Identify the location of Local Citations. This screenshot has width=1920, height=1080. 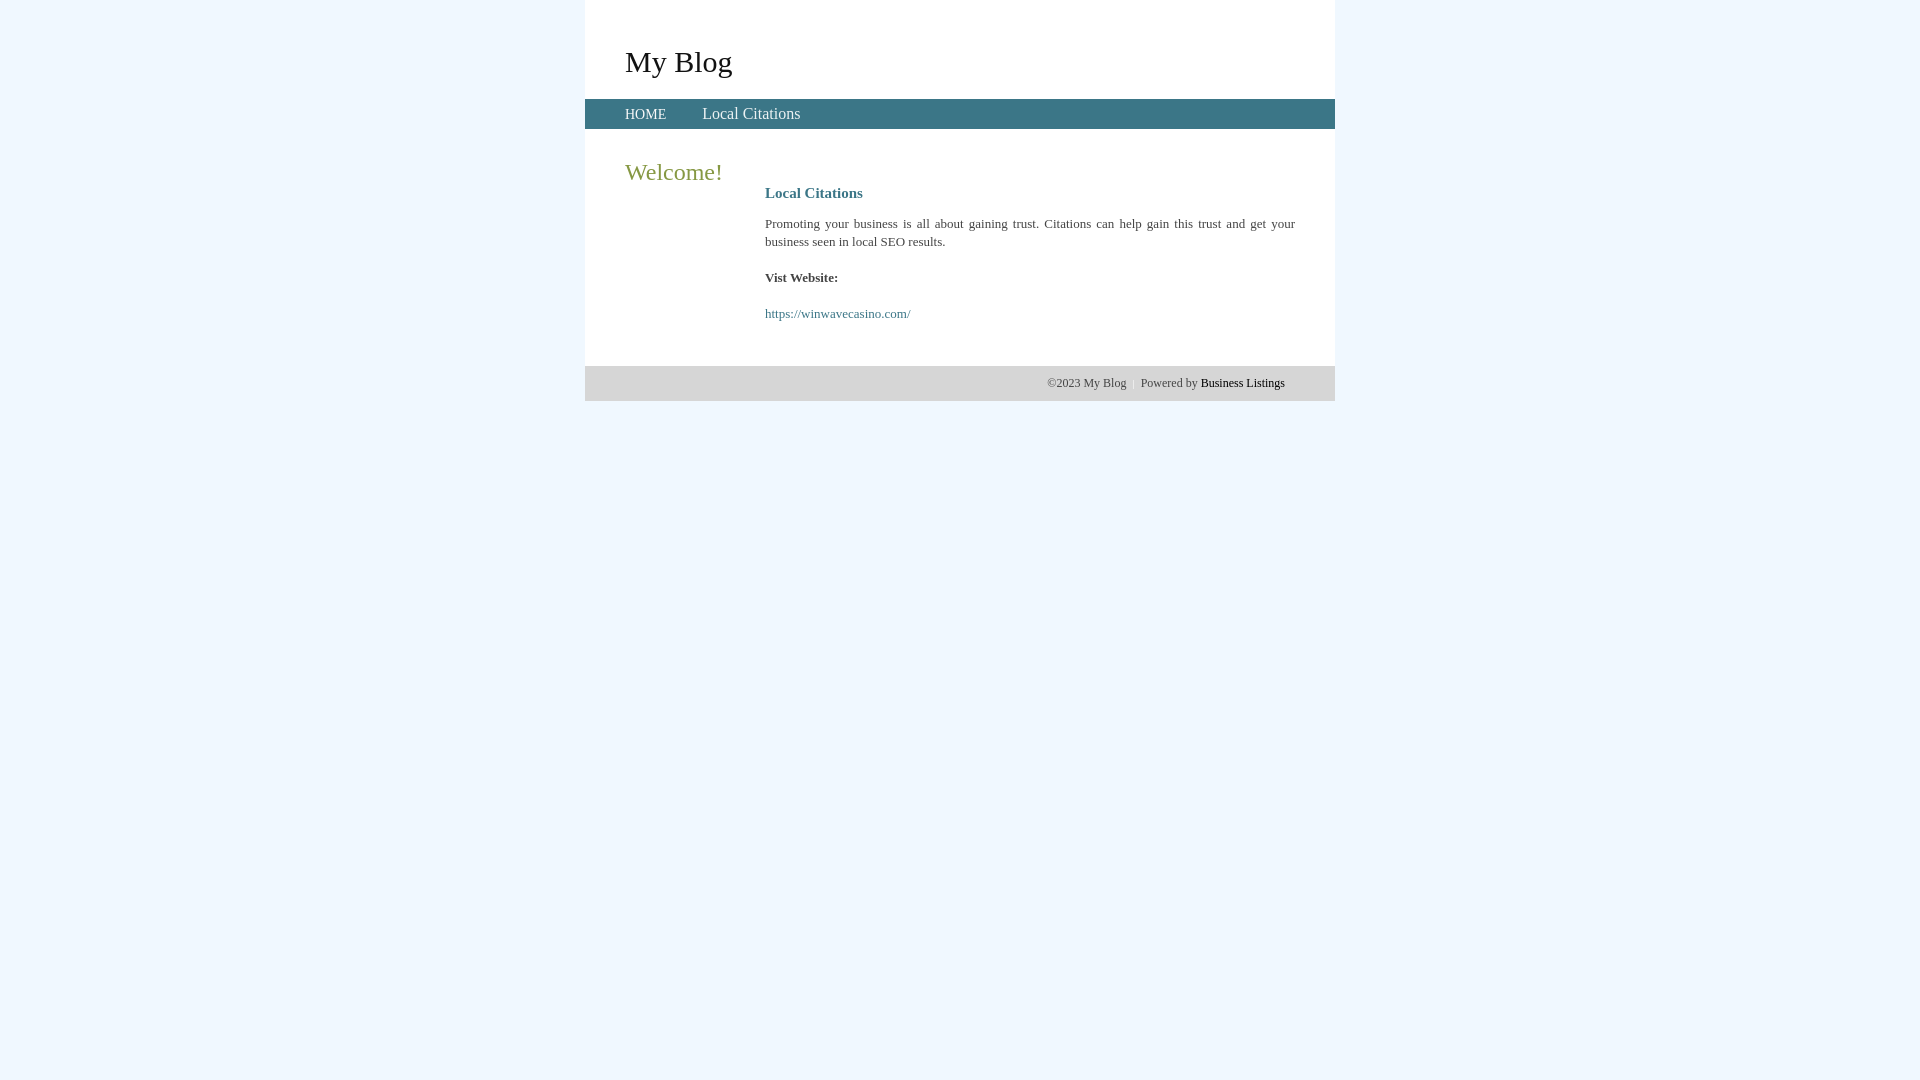
(751, 114).